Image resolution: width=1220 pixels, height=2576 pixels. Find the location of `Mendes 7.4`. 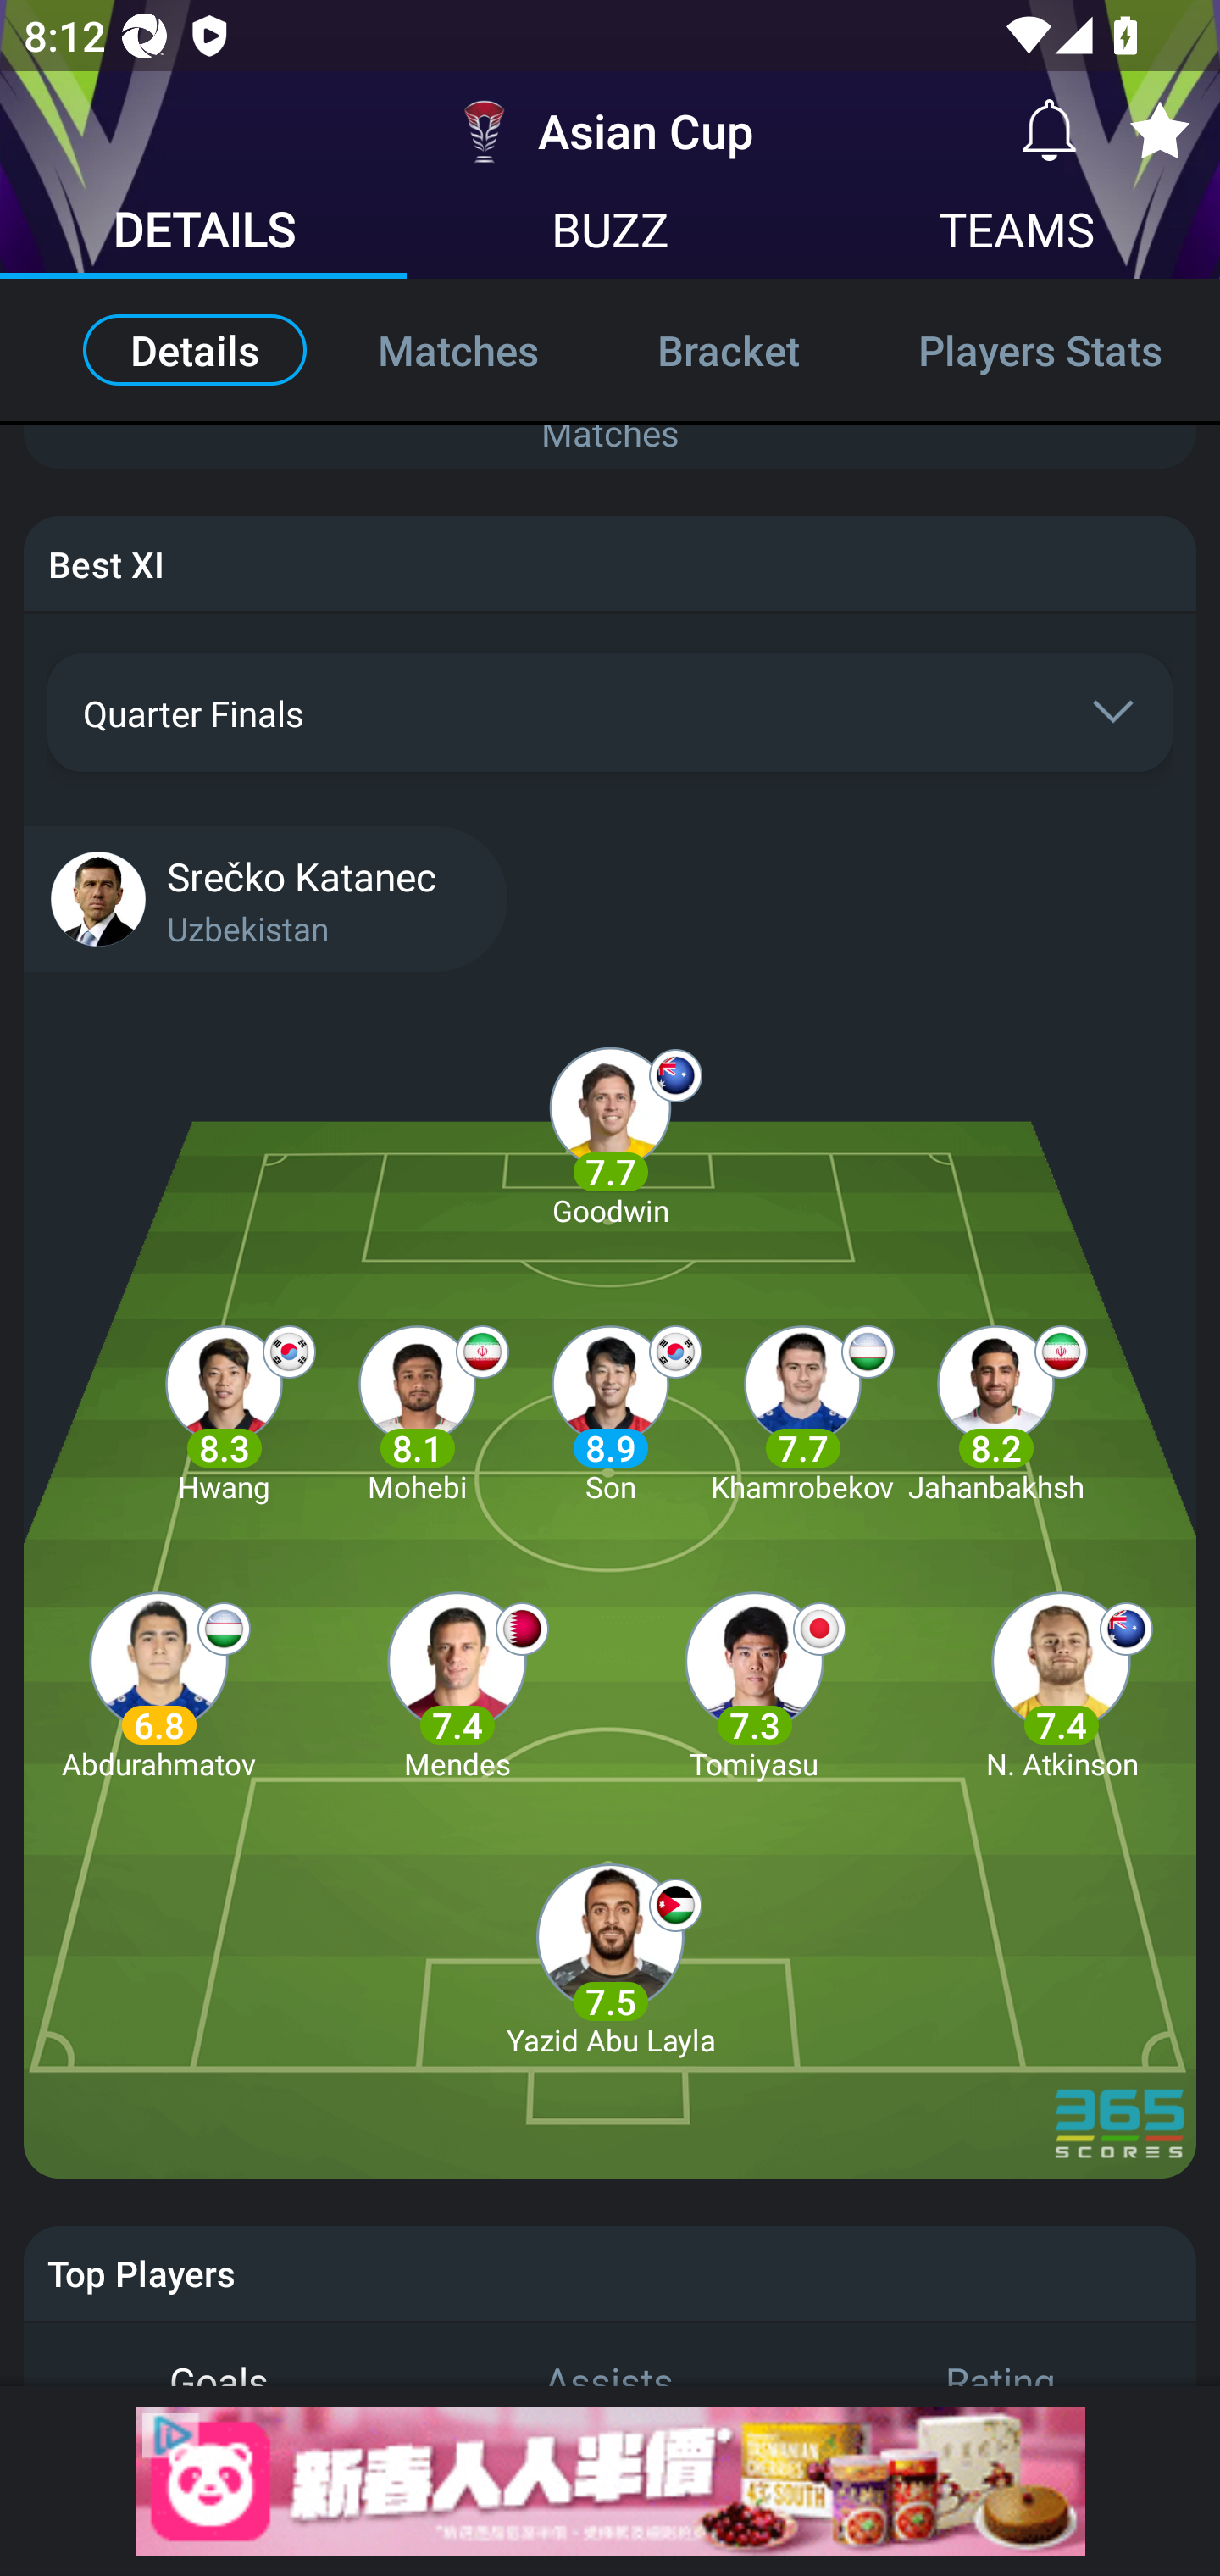

Mendes 7.4 is located at coordinates (457, 1685).